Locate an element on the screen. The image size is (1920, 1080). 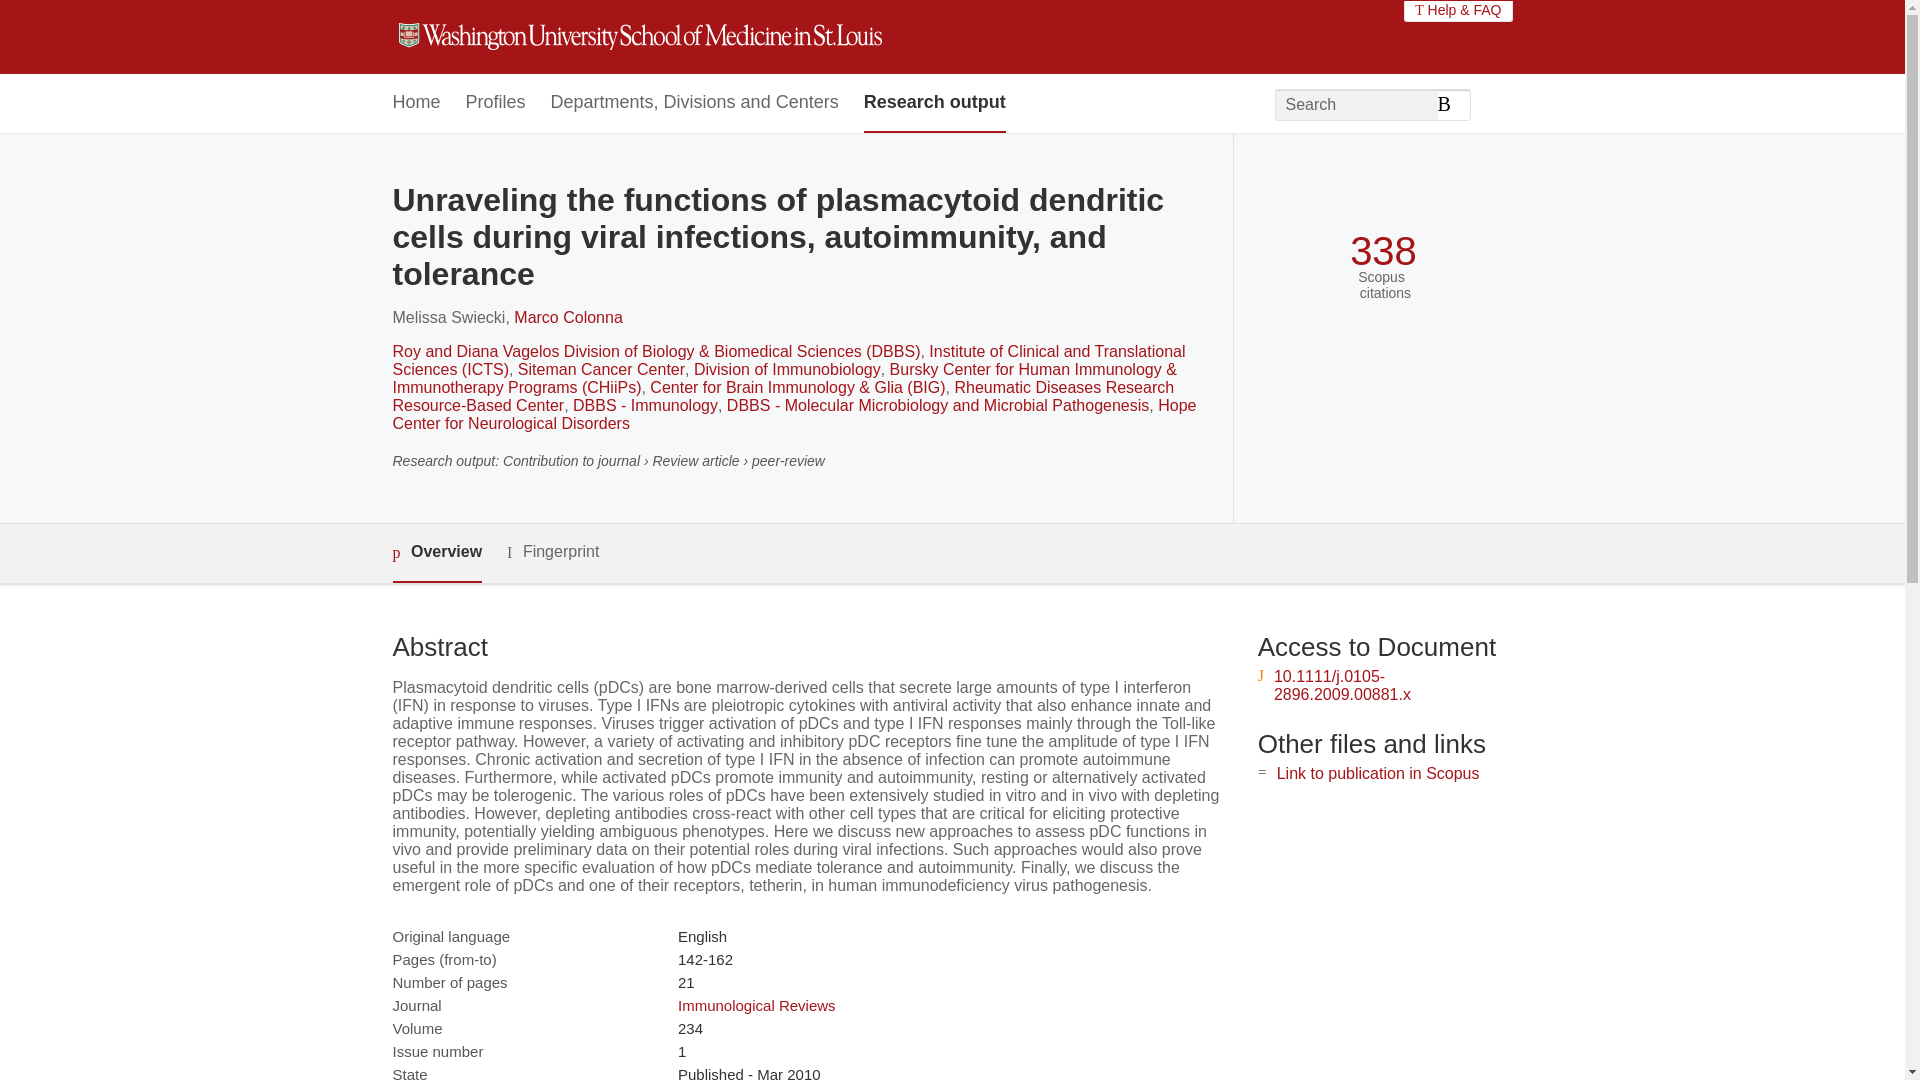
Departments, Divisions and Centers is located at coordinates (695, 103).